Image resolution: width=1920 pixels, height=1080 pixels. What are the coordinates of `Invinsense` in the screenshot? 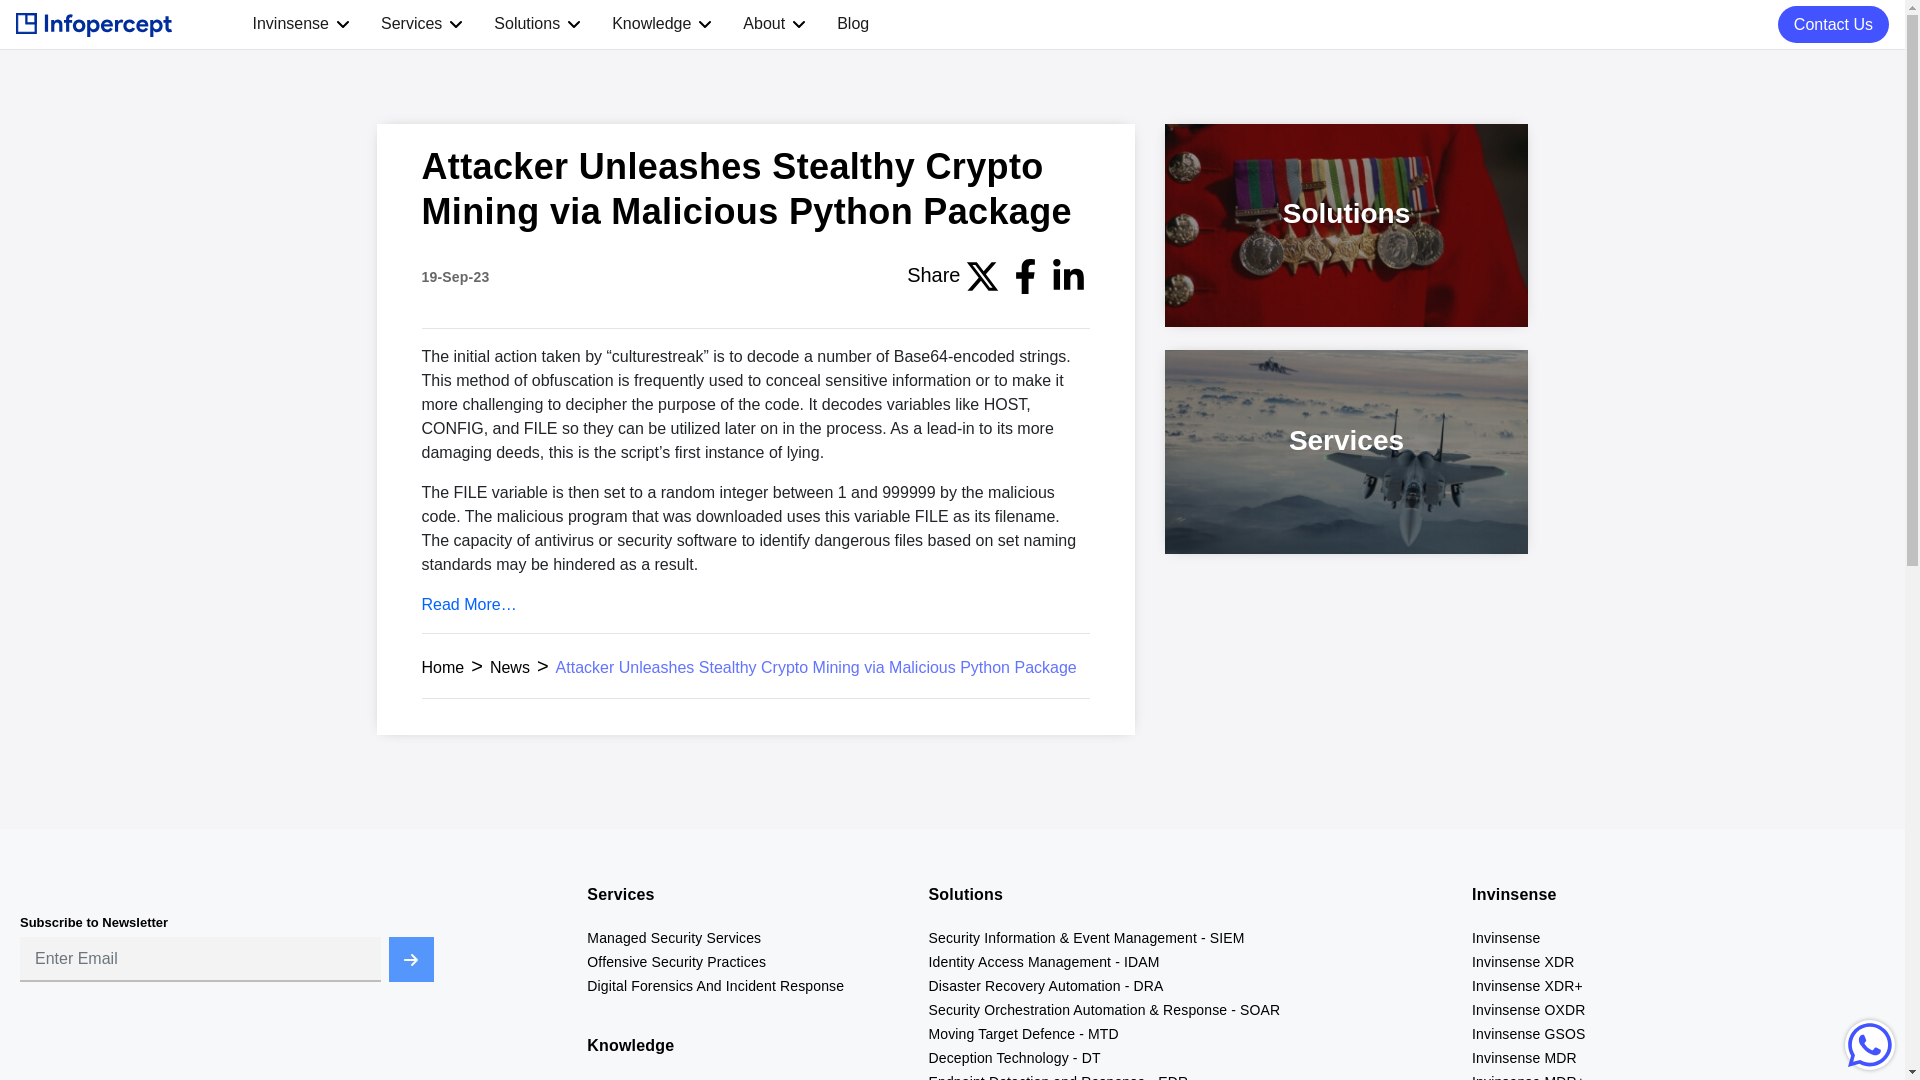 It's located at (290, 24).